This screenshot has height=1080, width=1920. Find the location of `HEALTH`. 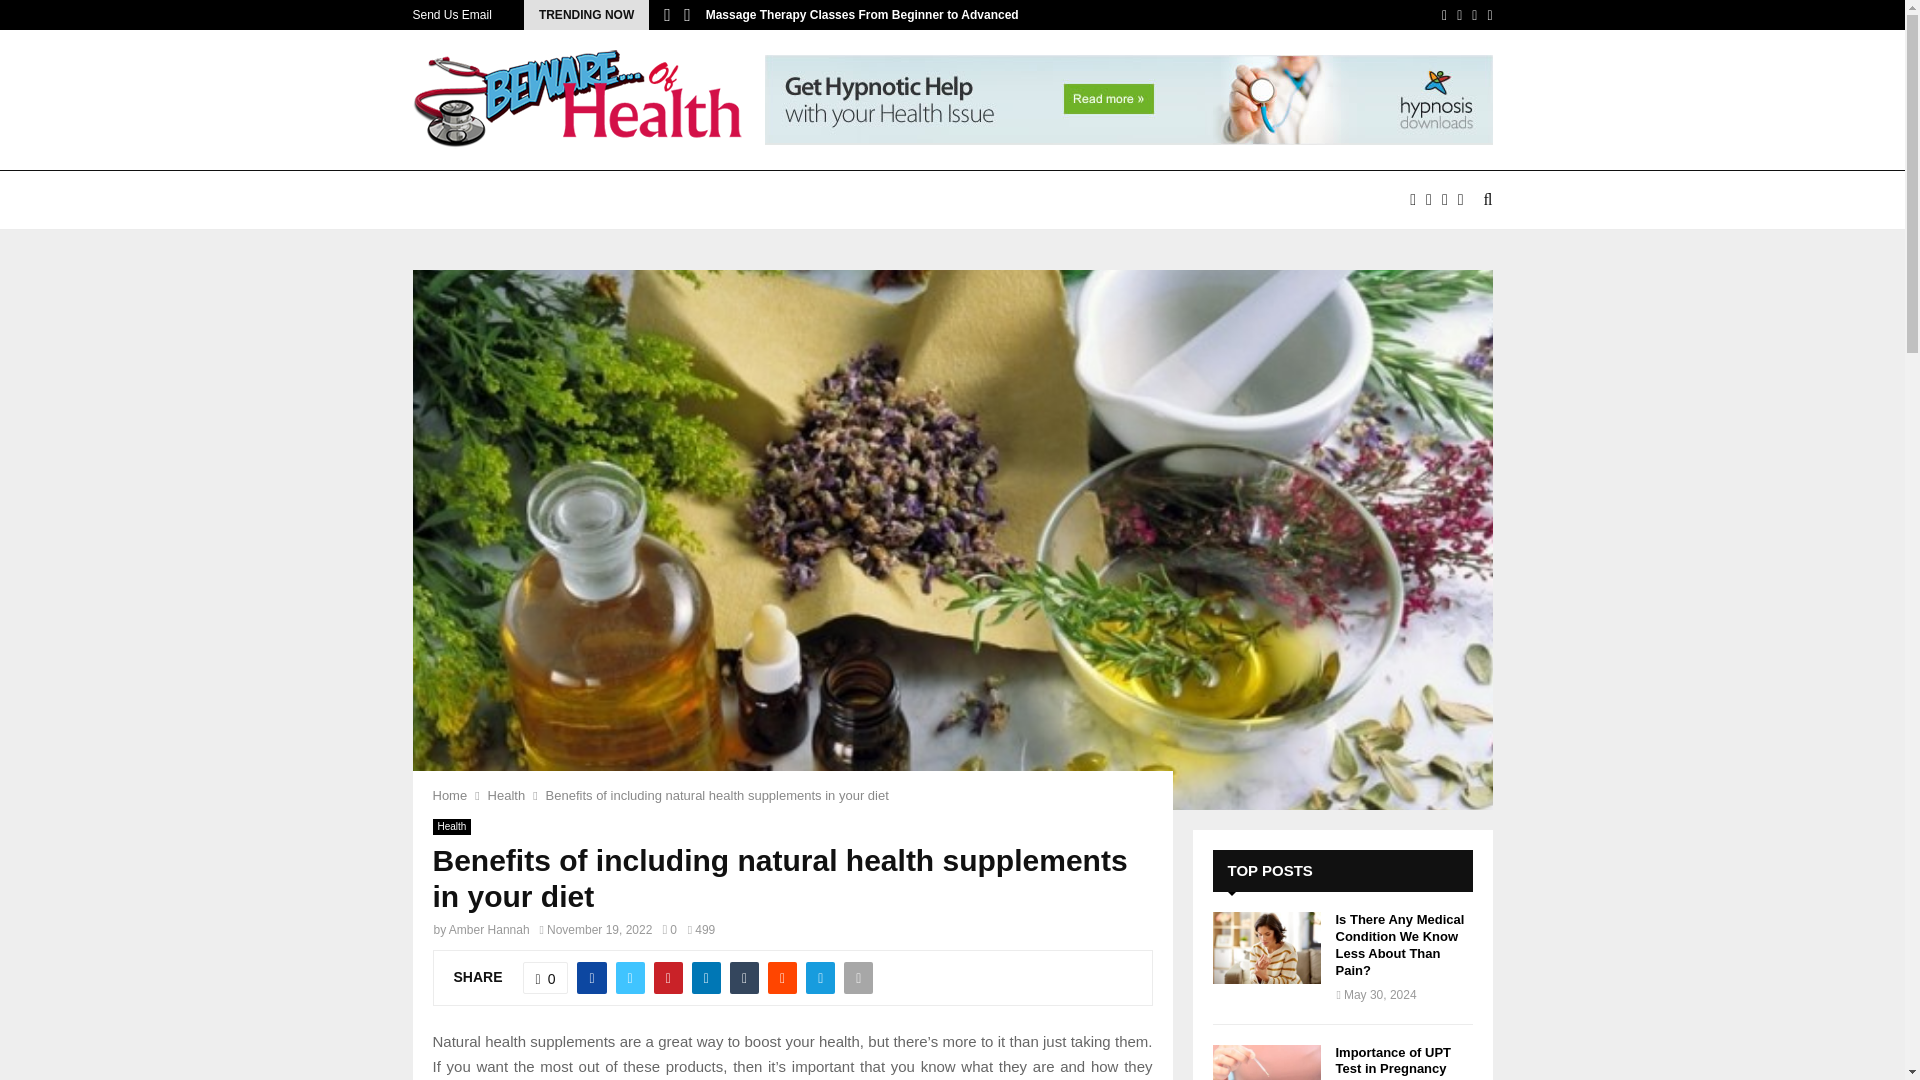

HEALTH is located at coordinates (842, 200).